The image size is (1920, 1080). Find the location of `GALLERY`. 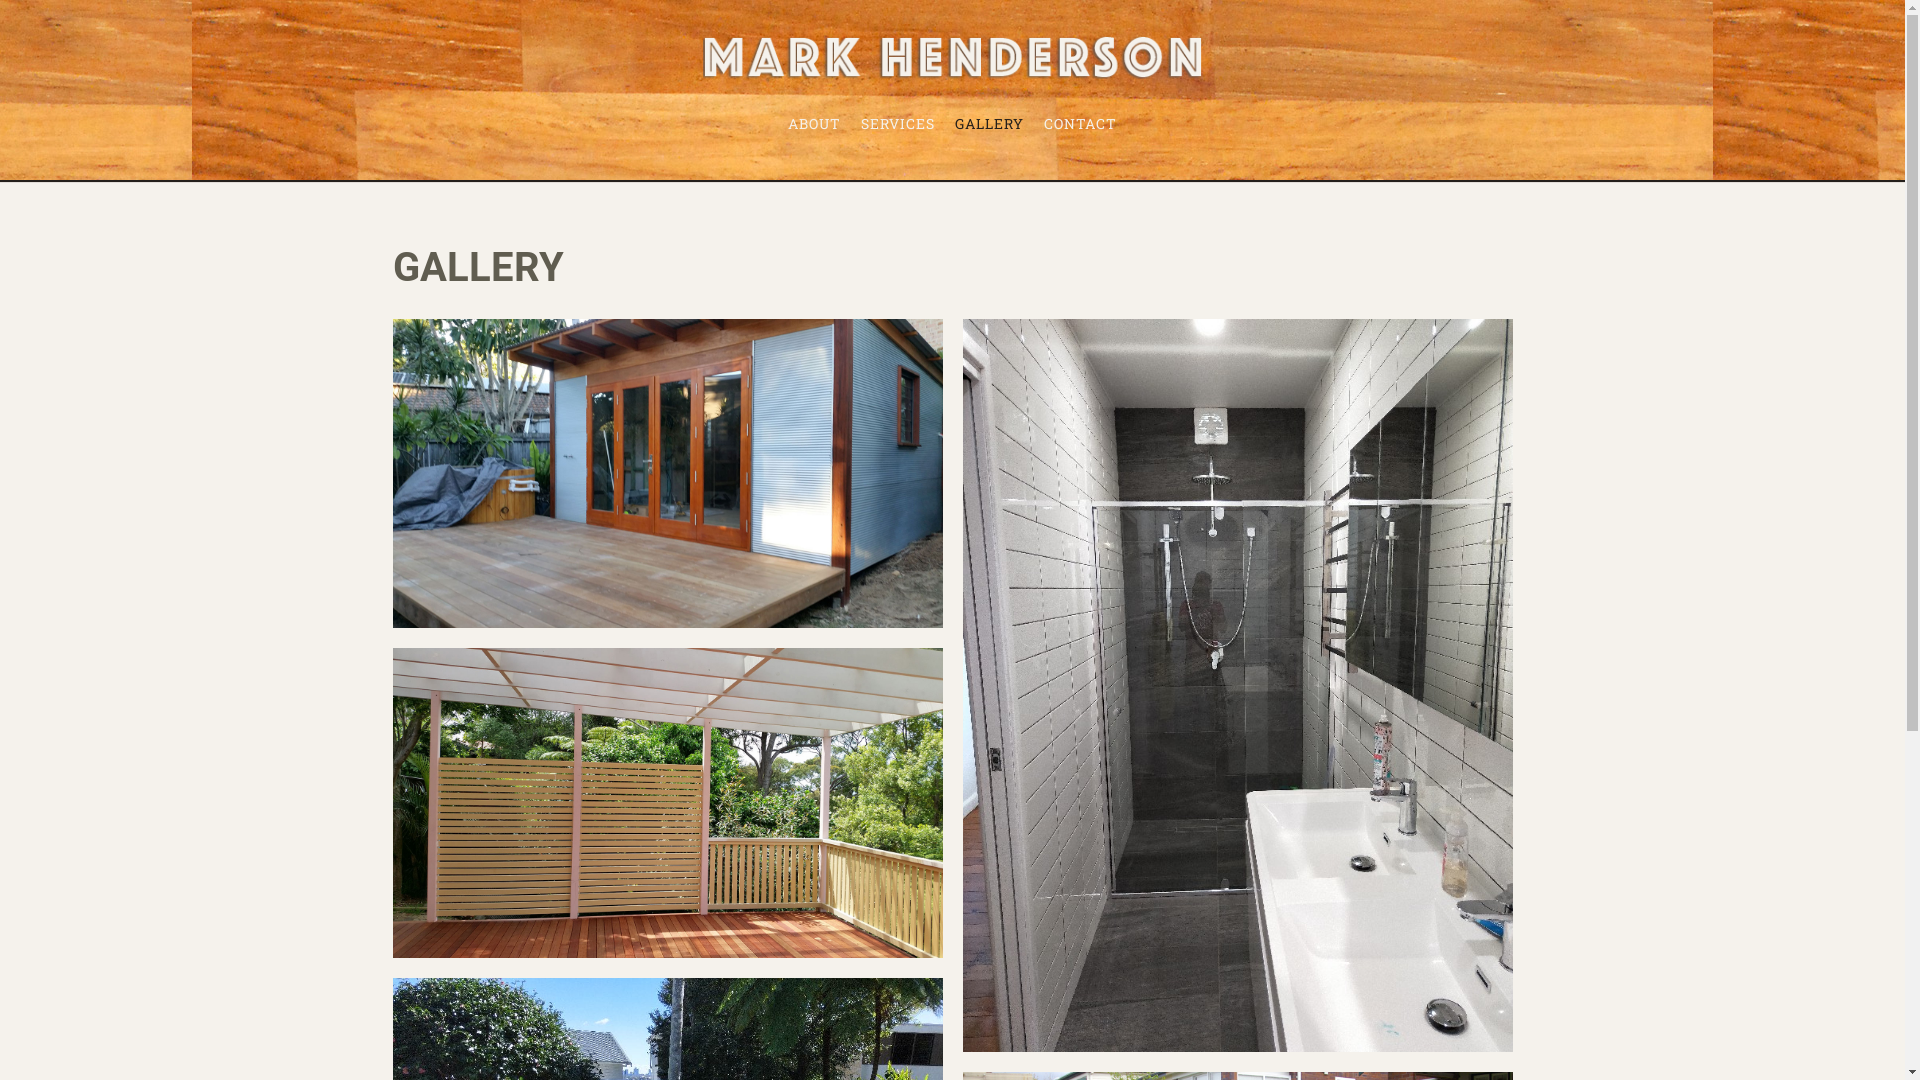

GALLERY is located at coordinates (990, 124).